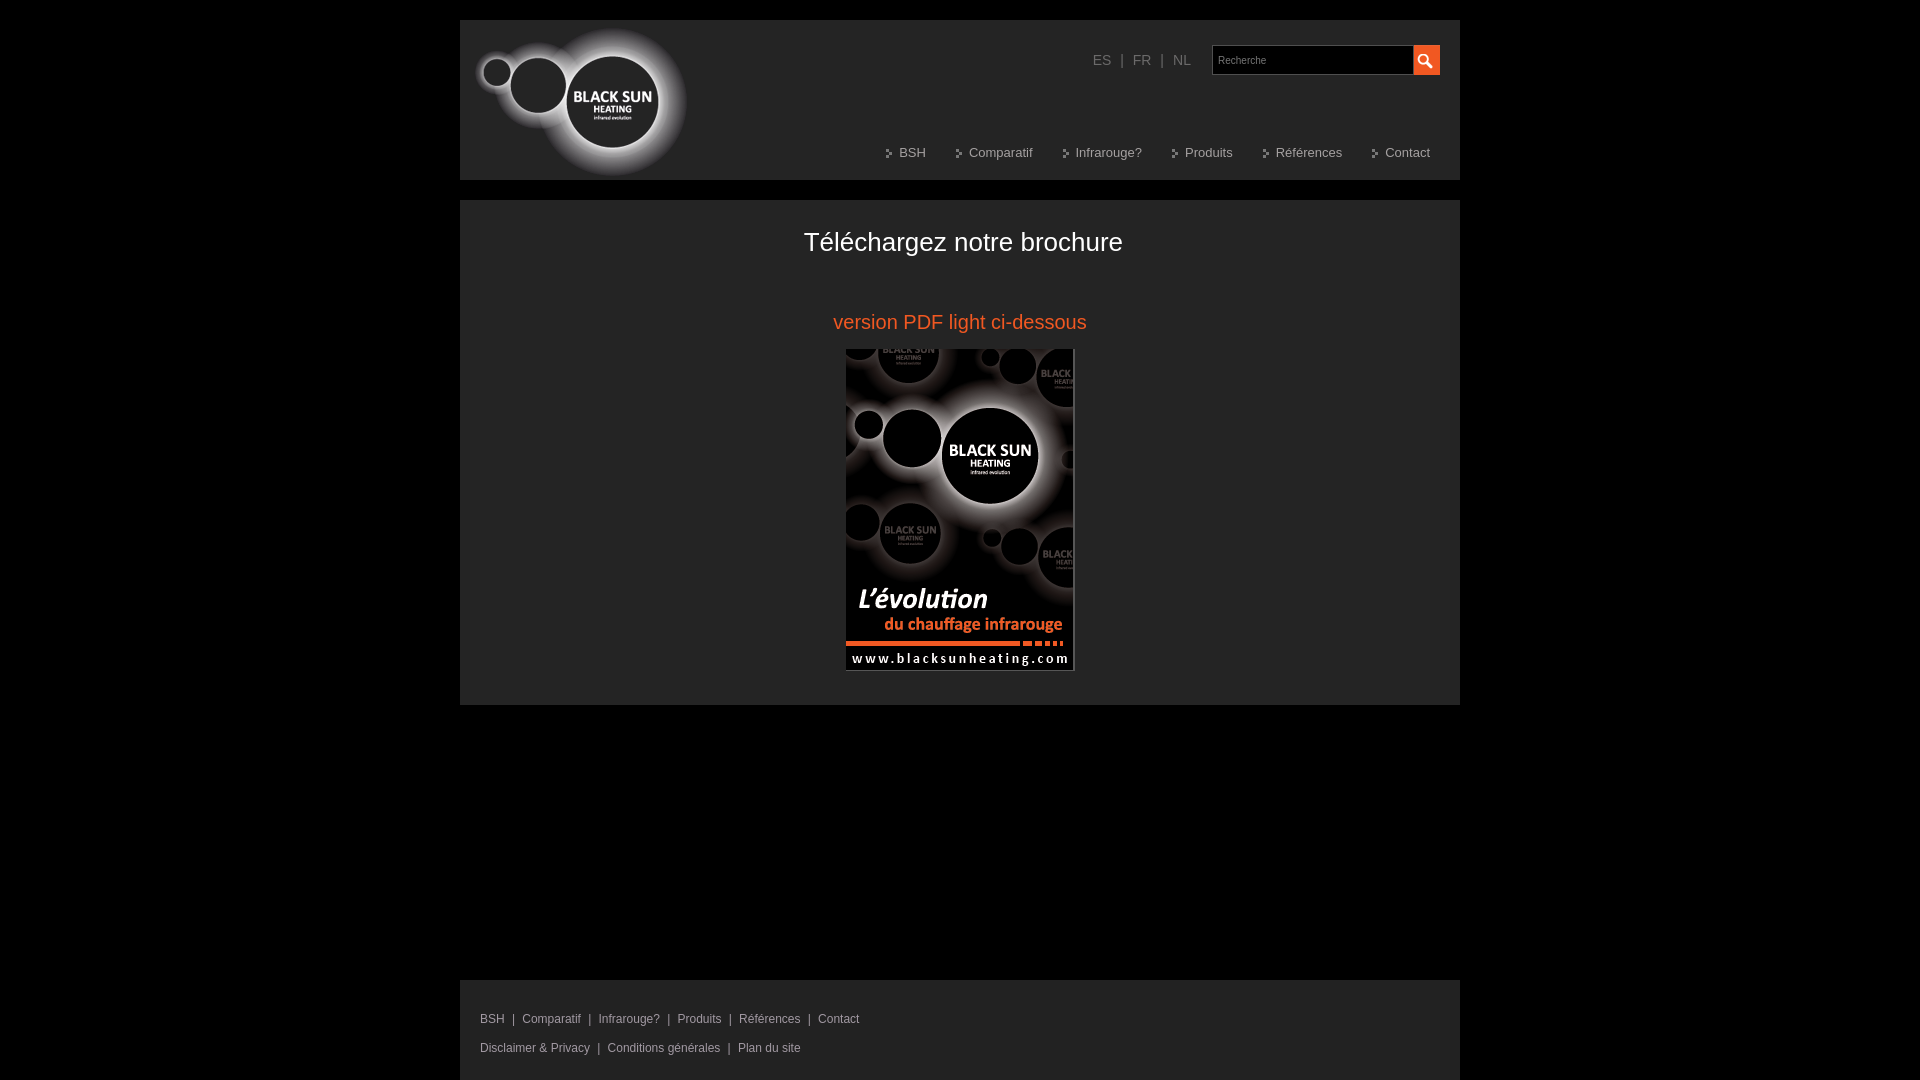  What do you see at coordinates (838, 1019) in the screenshot?
I see `Contact` at bounding box center [838, 1019].